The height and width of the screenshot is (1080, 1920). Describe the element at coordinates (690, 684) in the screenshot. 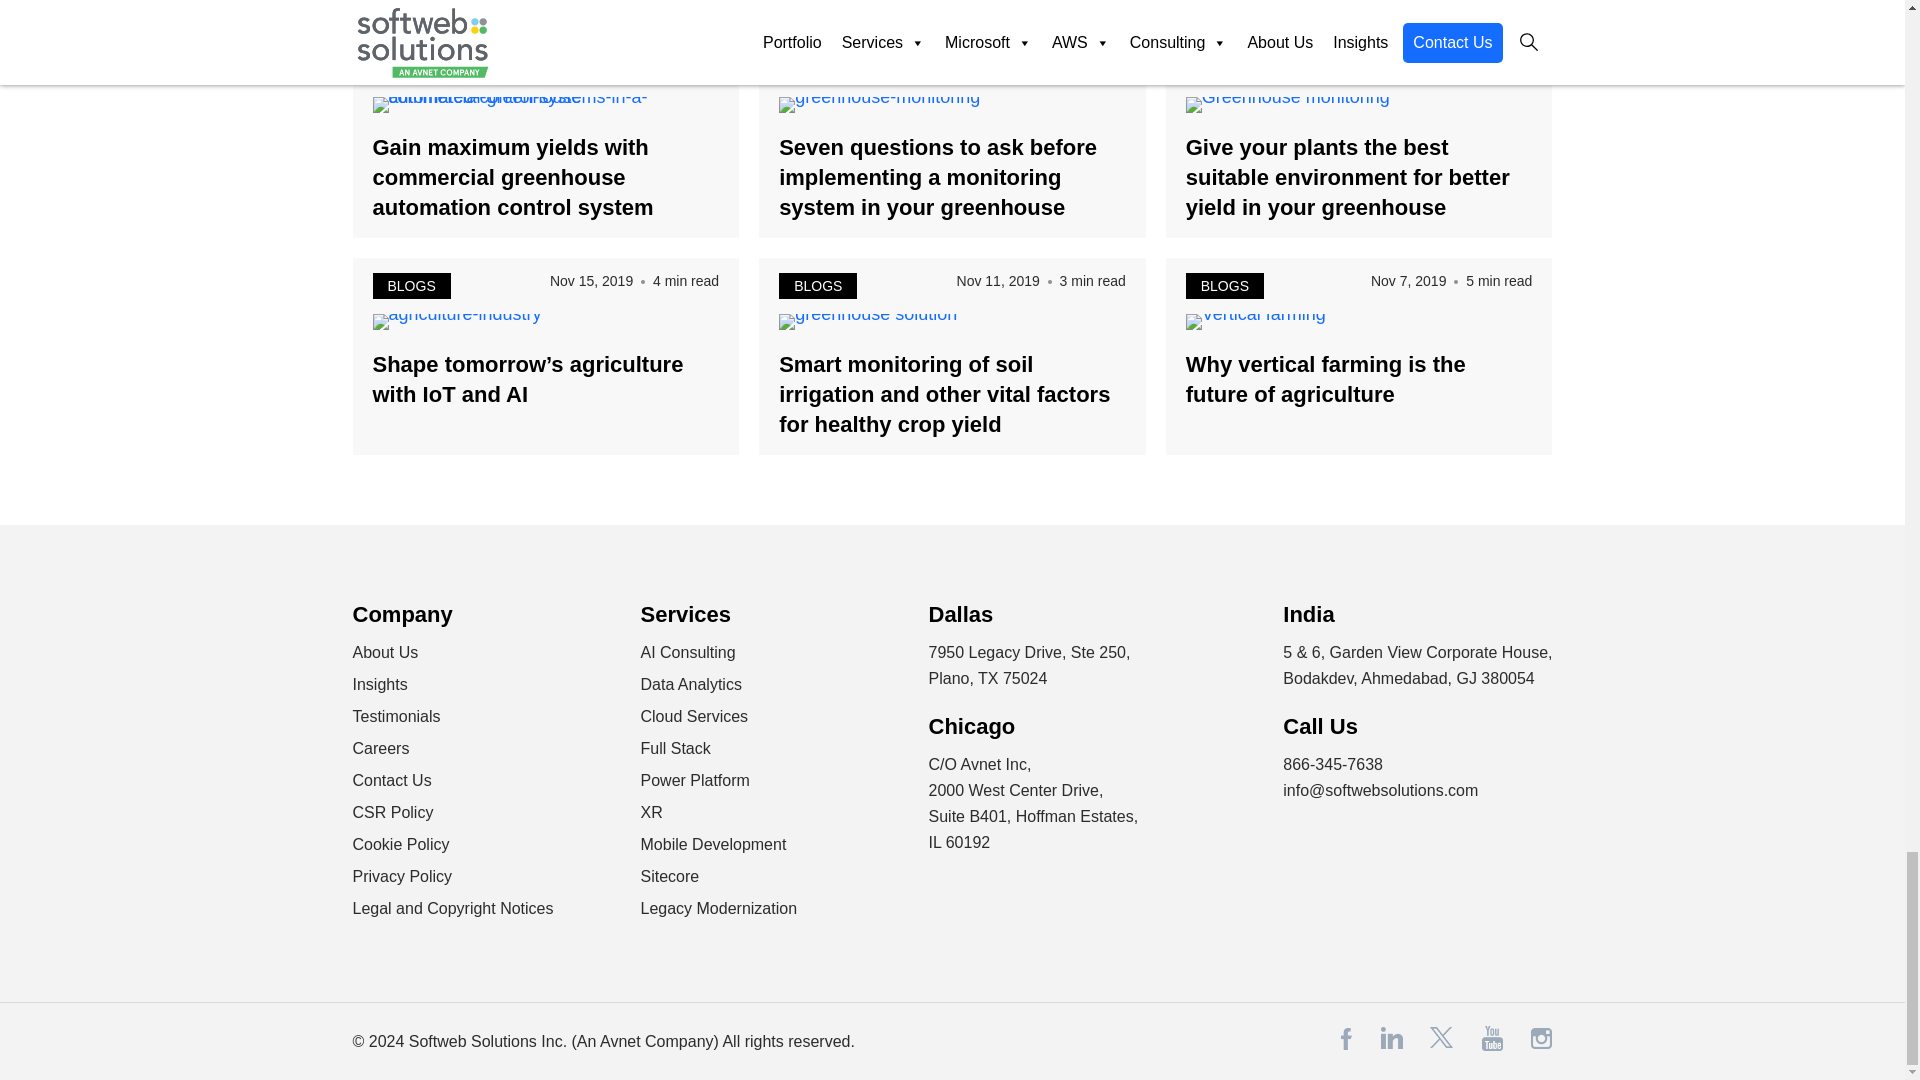

I see `Data Analytics` at that location.